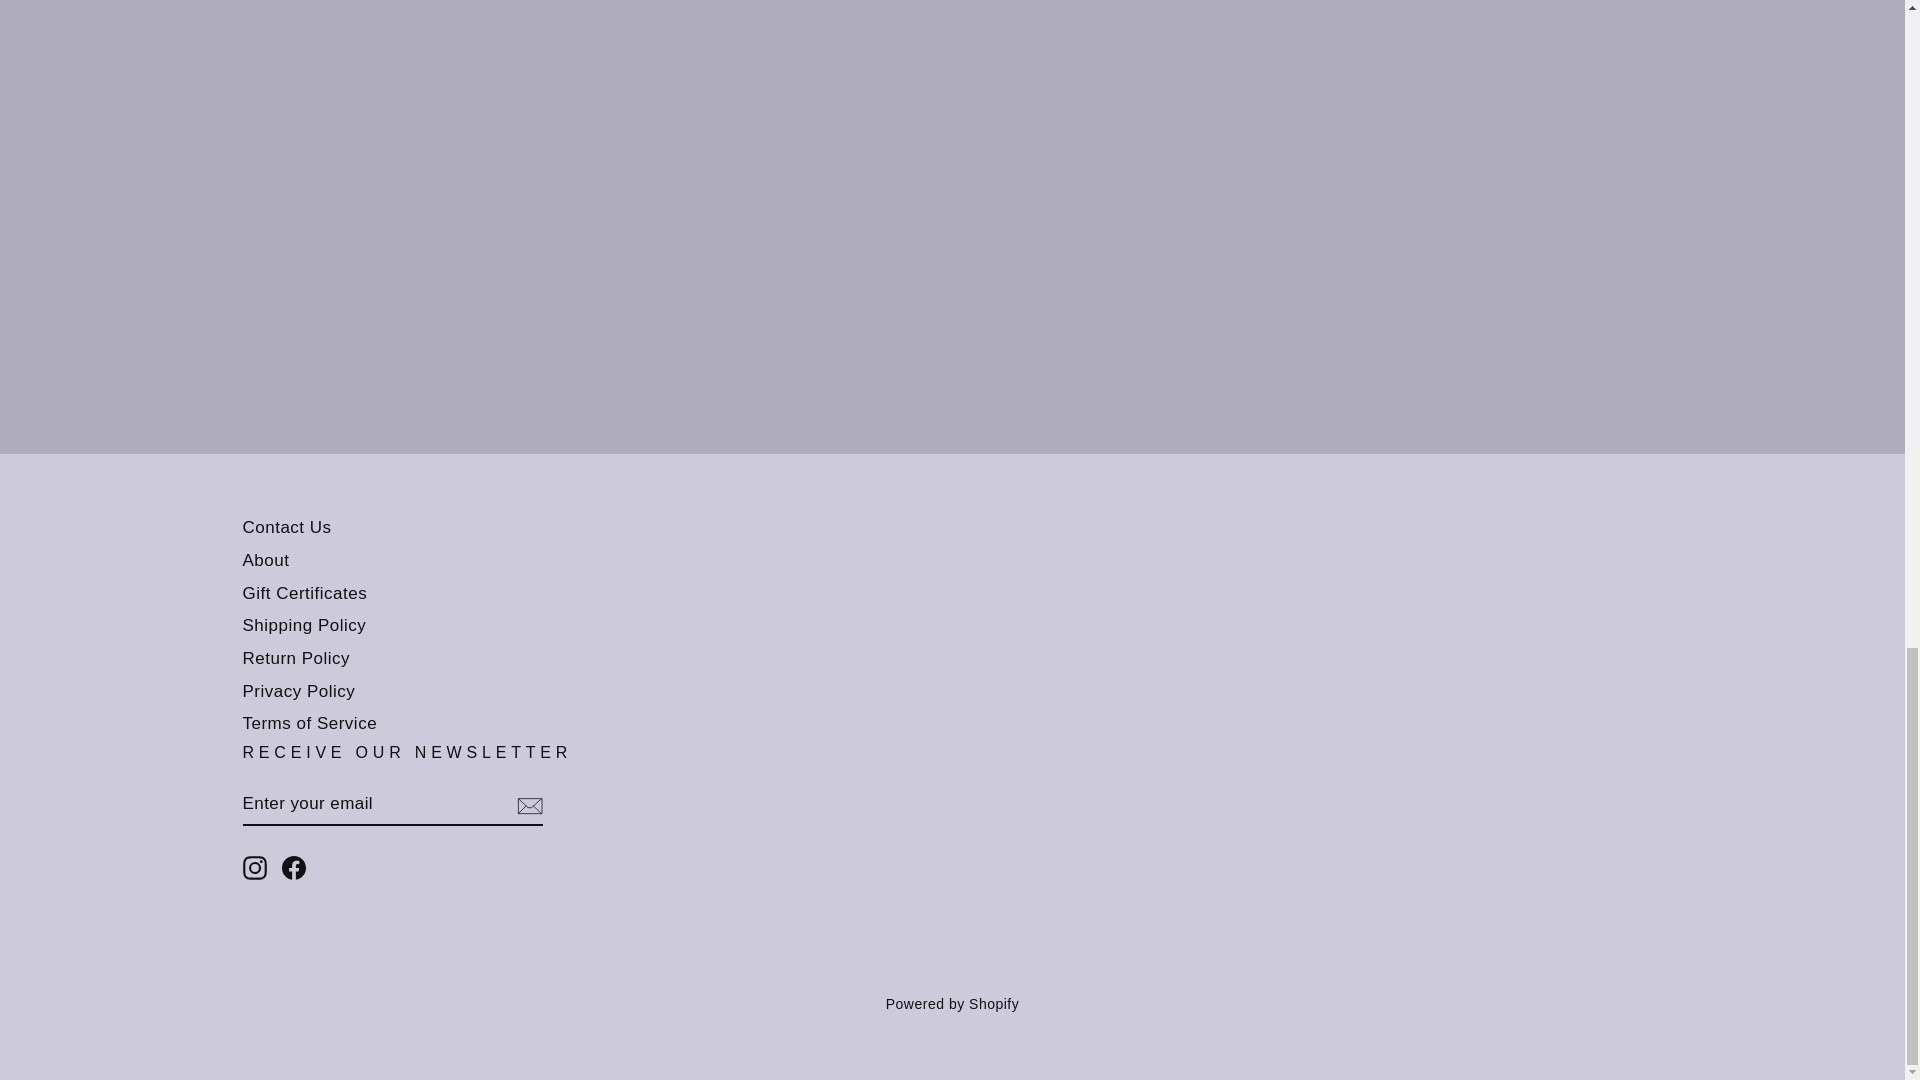  What do you see at coordinates (254, 868) in the screenshot?
I see `instagram` at bounding box center [254, 868].